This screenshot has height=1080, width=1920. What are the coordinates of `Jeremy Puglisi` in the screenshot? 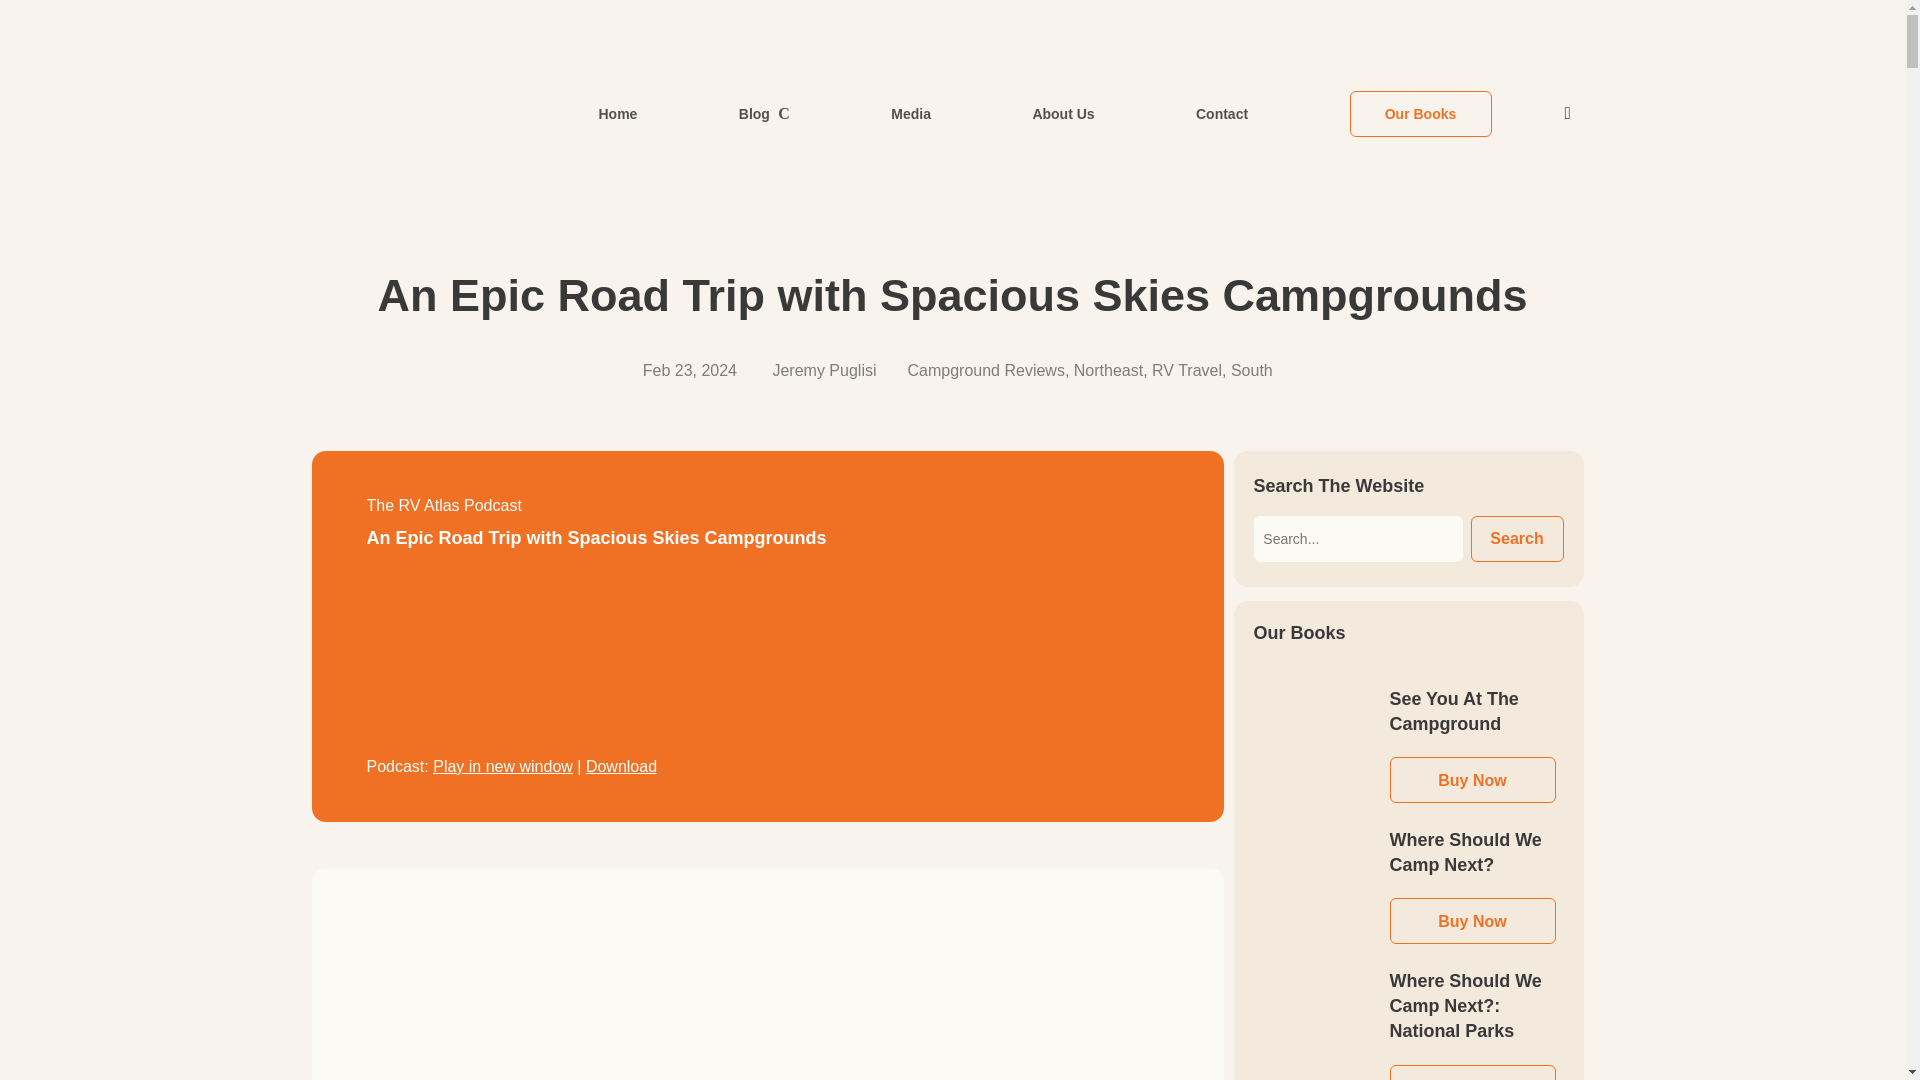 It's located at (823, 370).